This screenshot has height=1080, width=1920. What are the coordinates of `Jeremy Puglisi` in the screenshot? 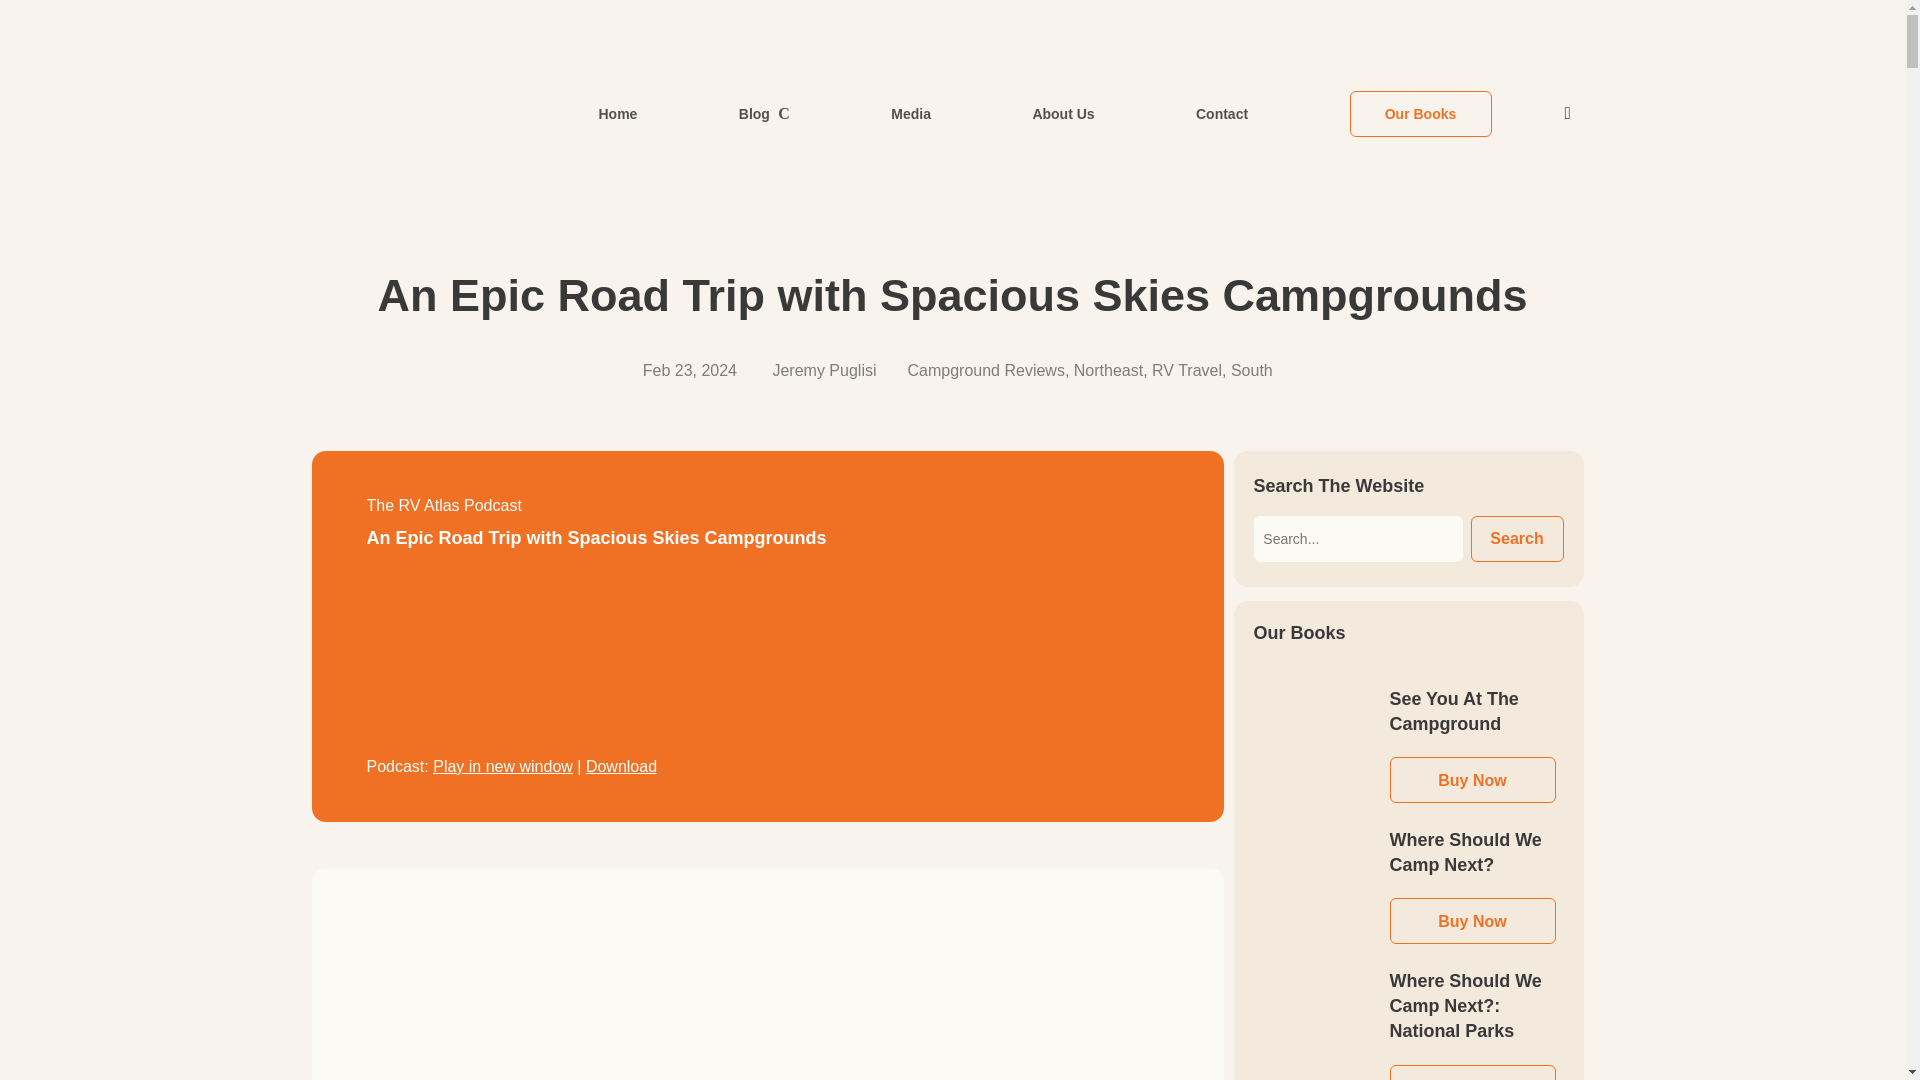 It's located at (823, 370).